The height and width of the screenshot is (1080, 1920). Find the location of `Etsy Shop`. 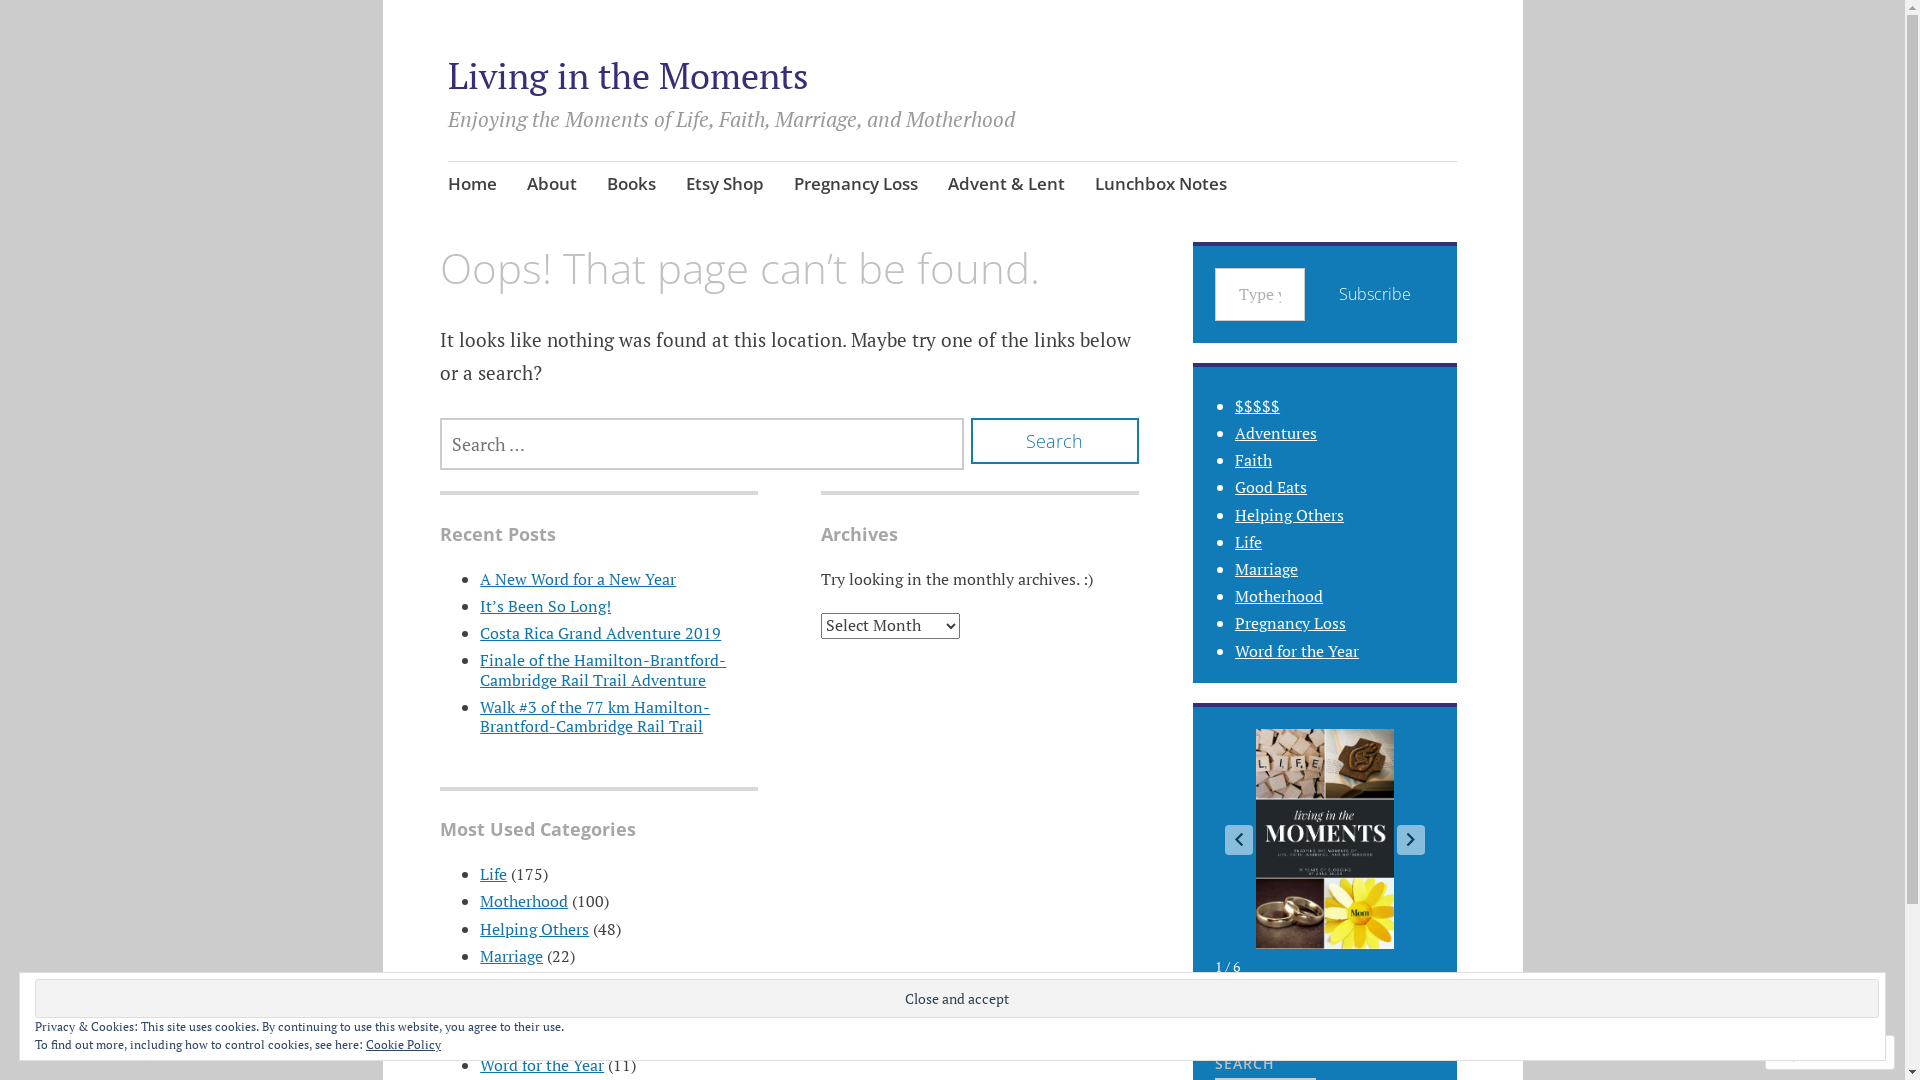

Etsy Shop is located at coordinates (725, 186).